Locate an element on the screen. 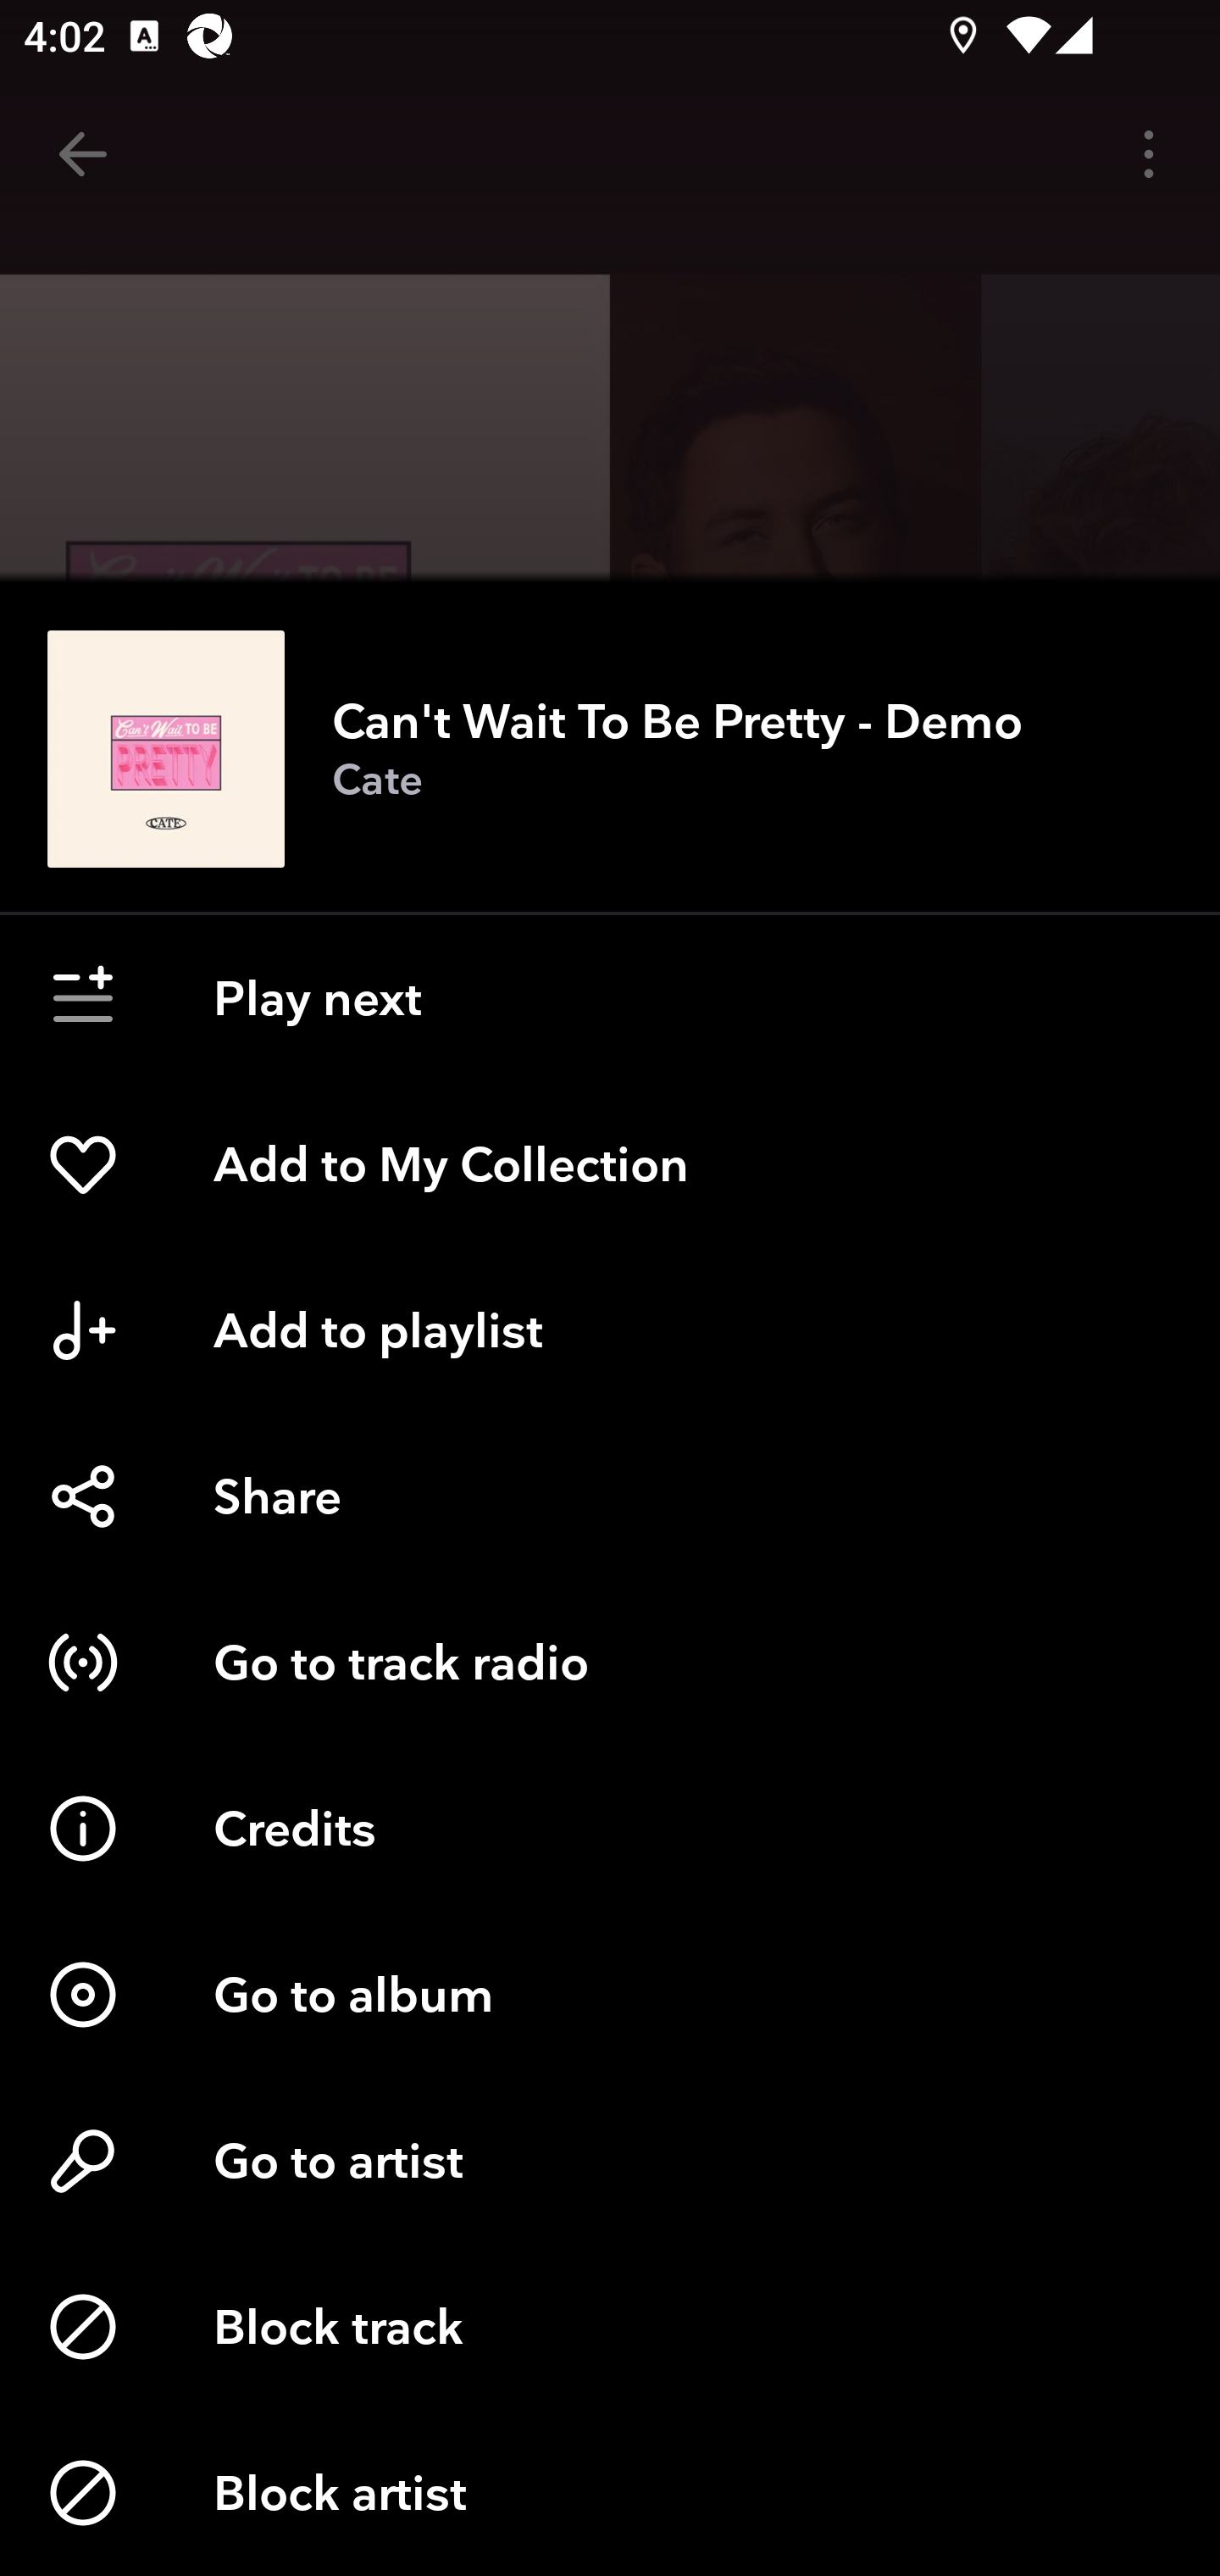  Share is located at coordinates (610, 1496).